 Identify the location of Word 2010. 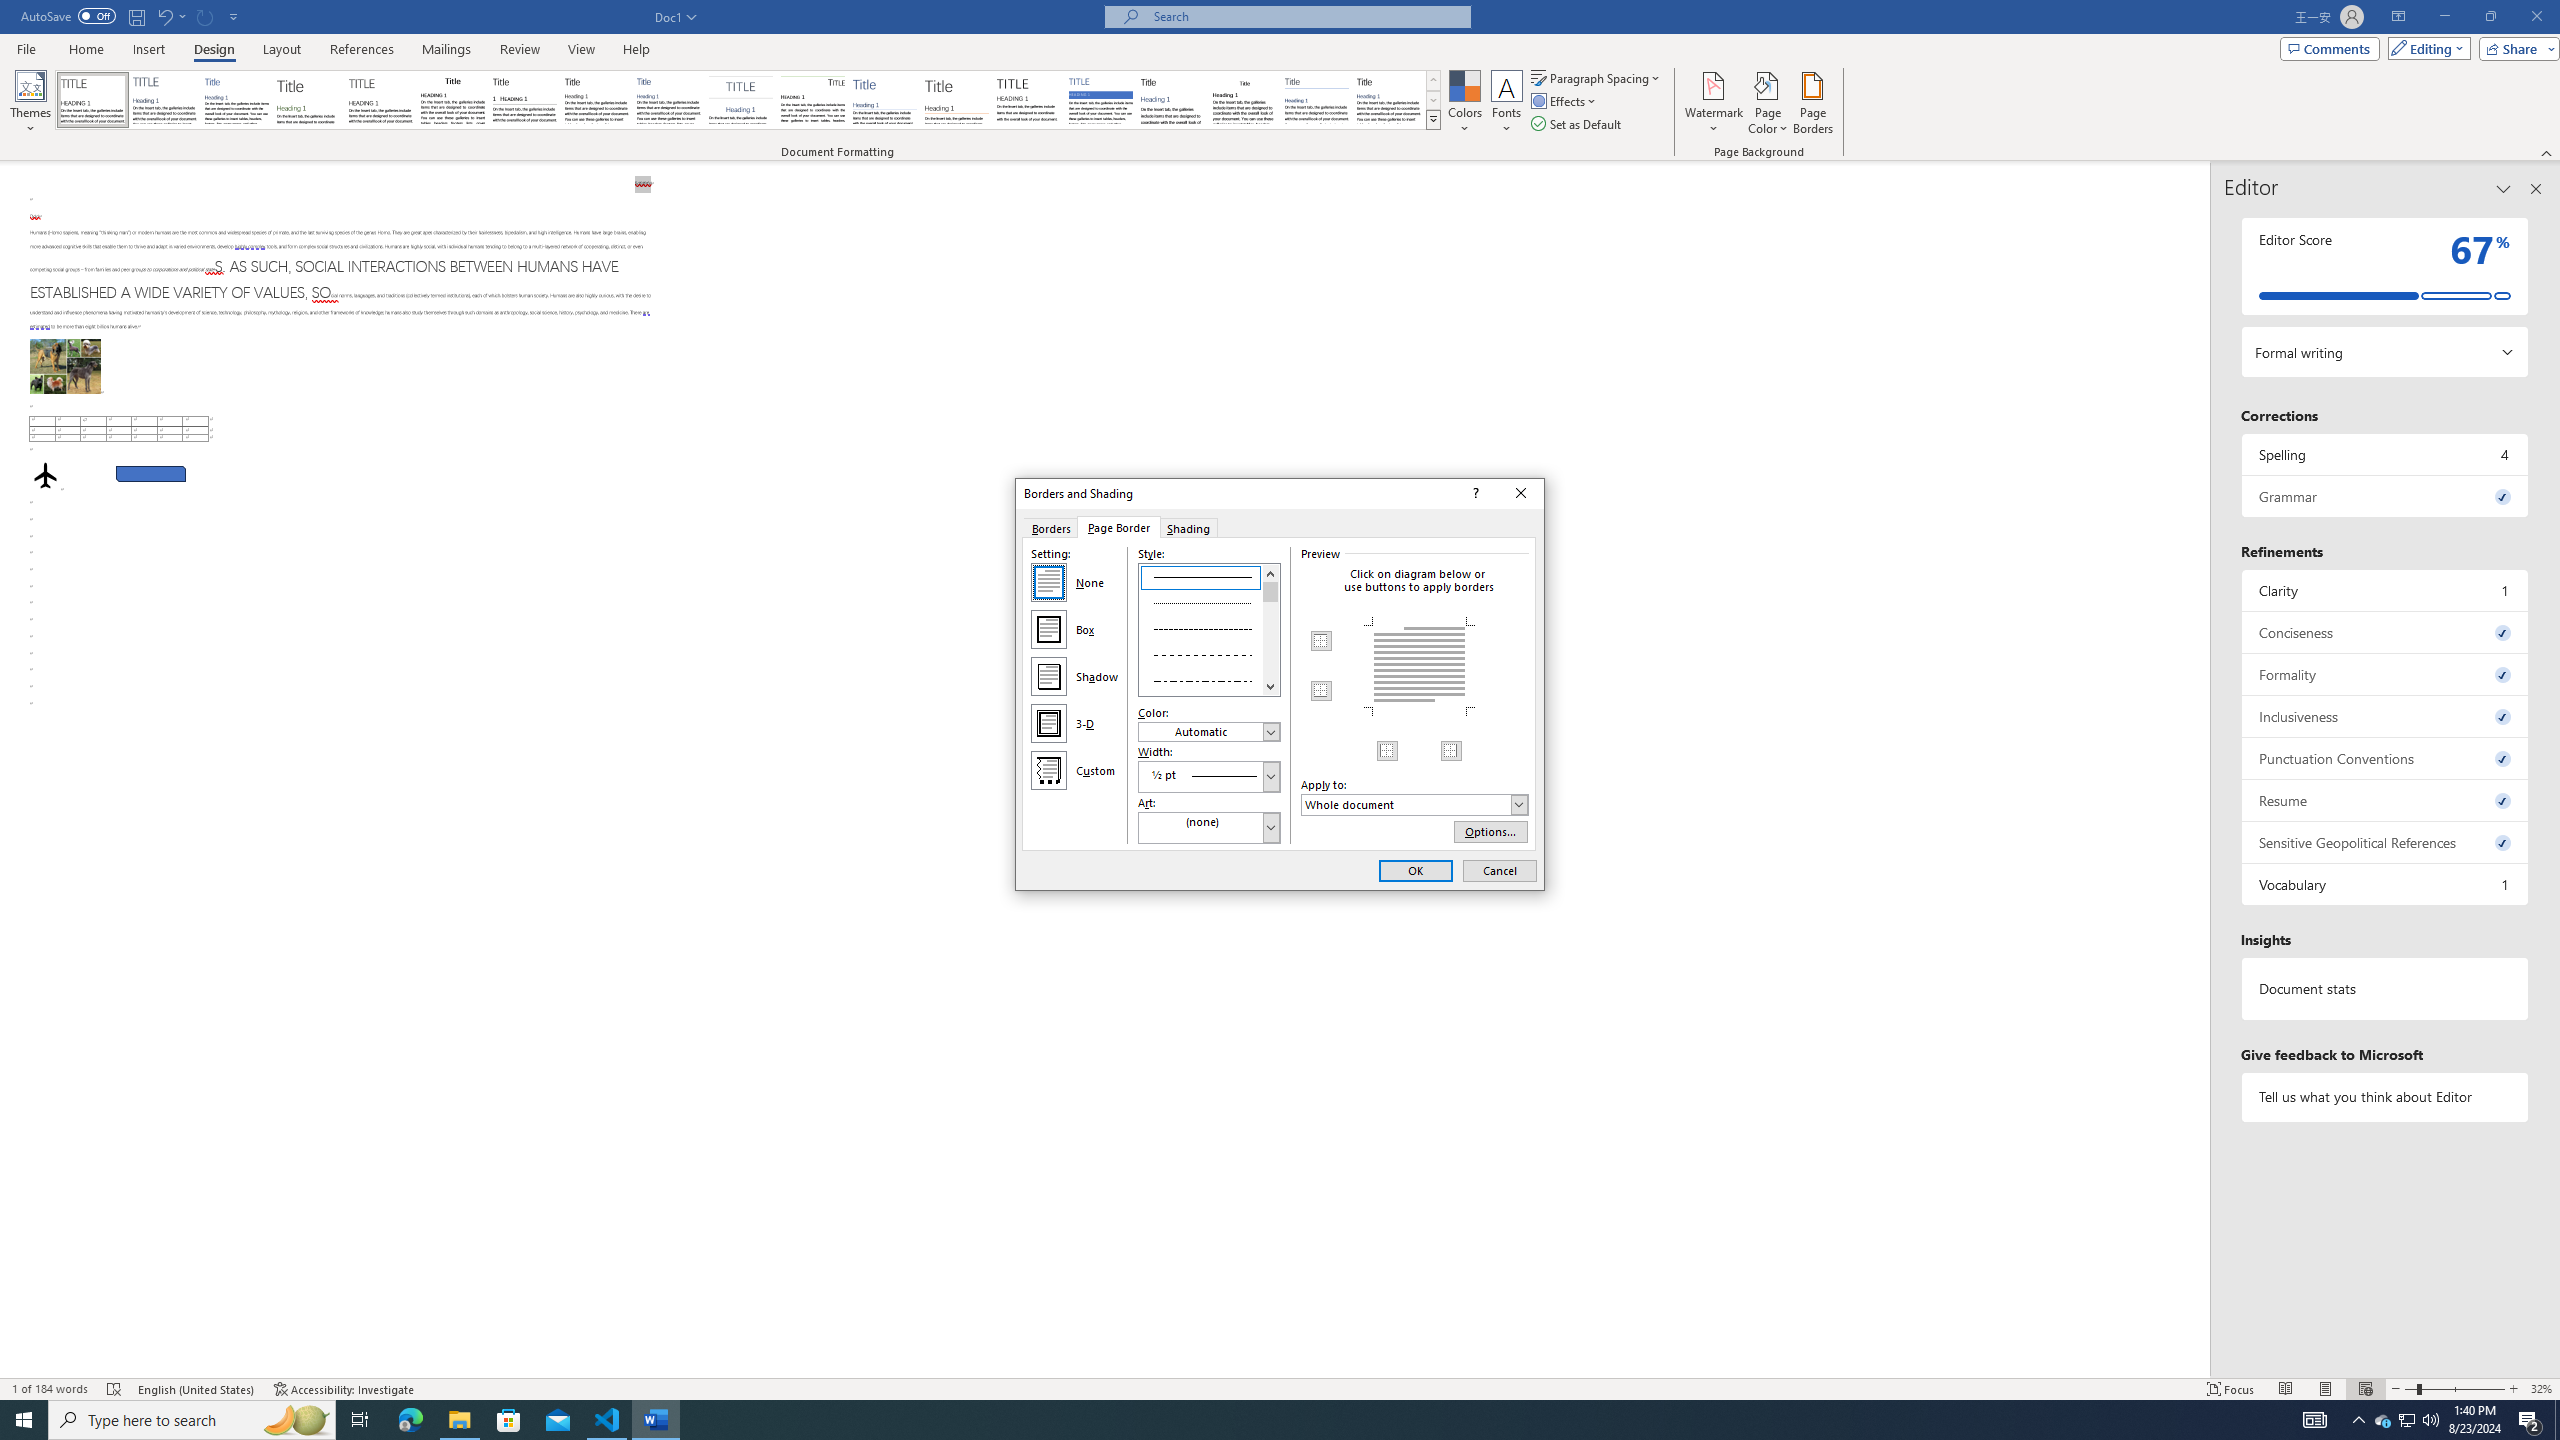
(1317, 100).